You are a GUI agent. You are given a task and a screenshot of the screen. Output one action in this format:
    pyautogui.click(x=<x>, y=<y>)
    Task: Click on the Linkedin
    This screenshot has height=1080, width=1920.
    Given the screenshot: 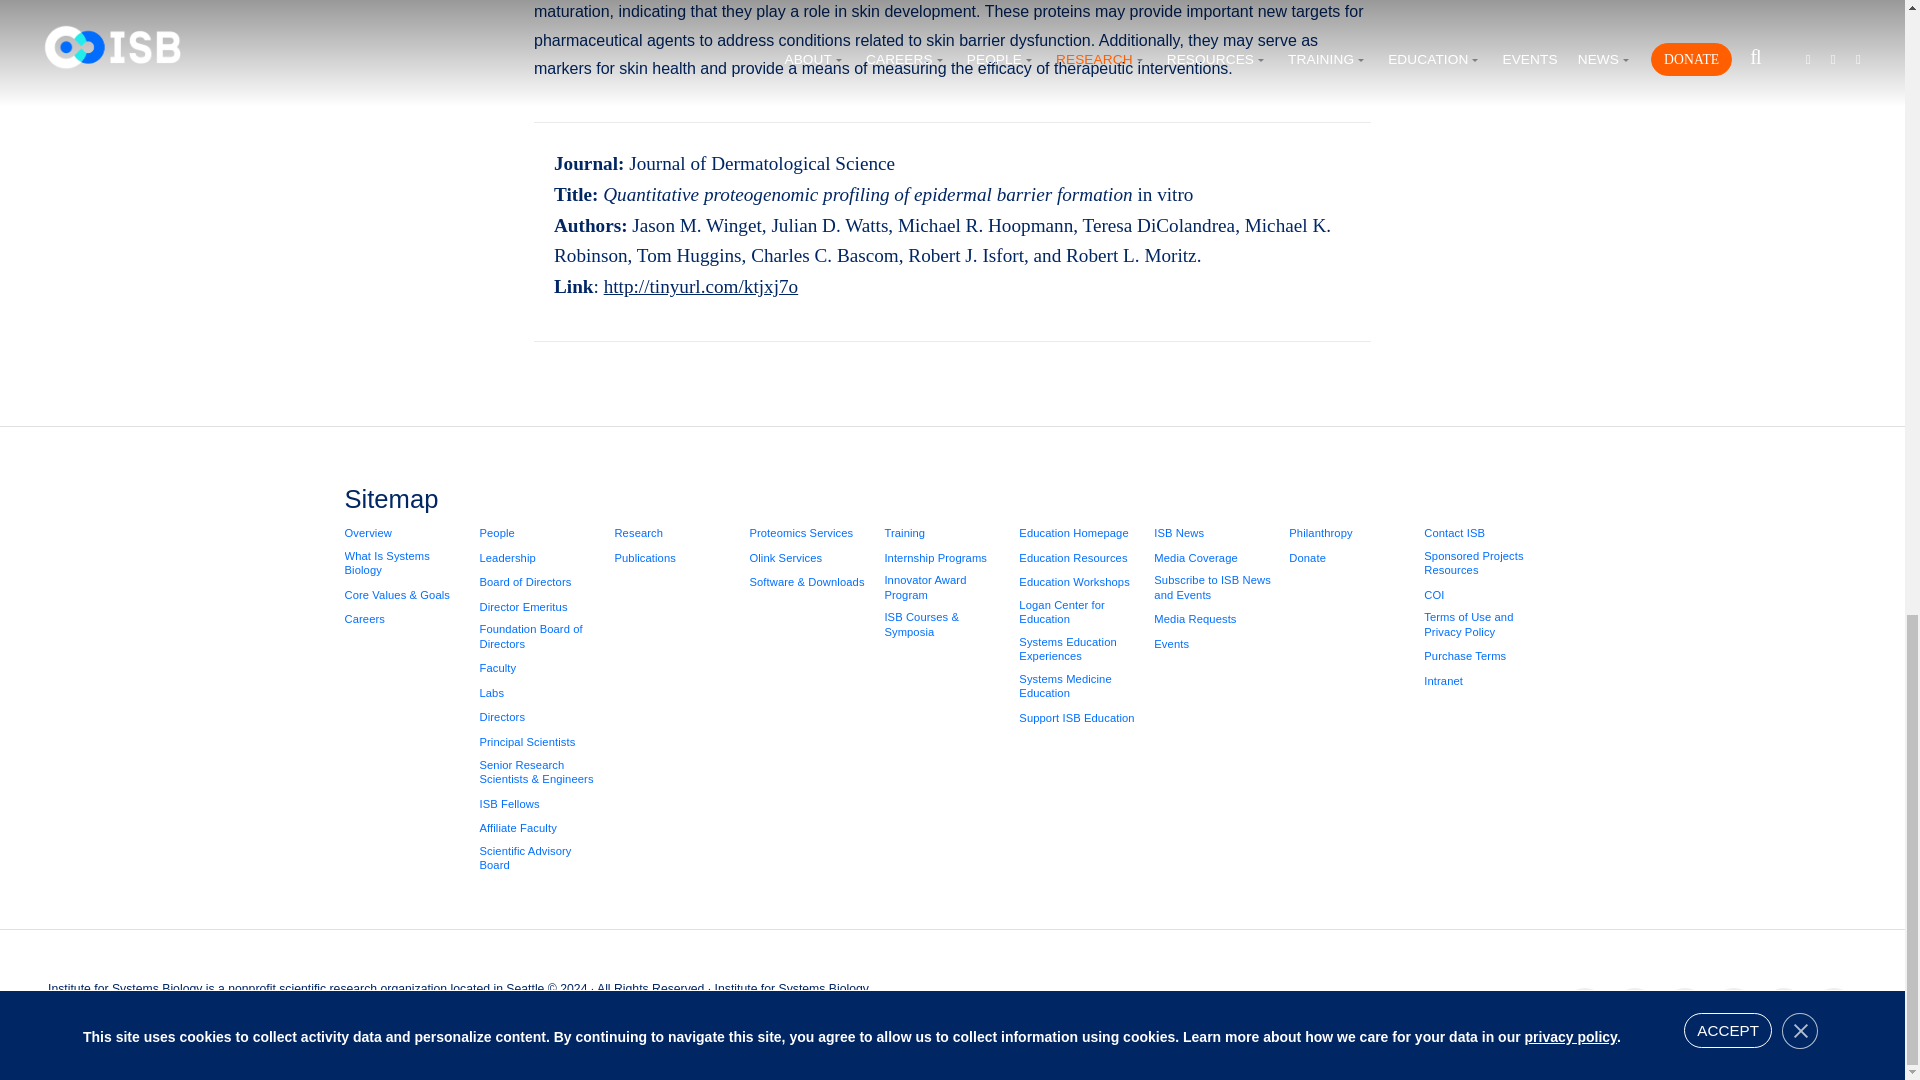 What is the action you would take?
    pyautogui.click(x=1685, y=1009)
    